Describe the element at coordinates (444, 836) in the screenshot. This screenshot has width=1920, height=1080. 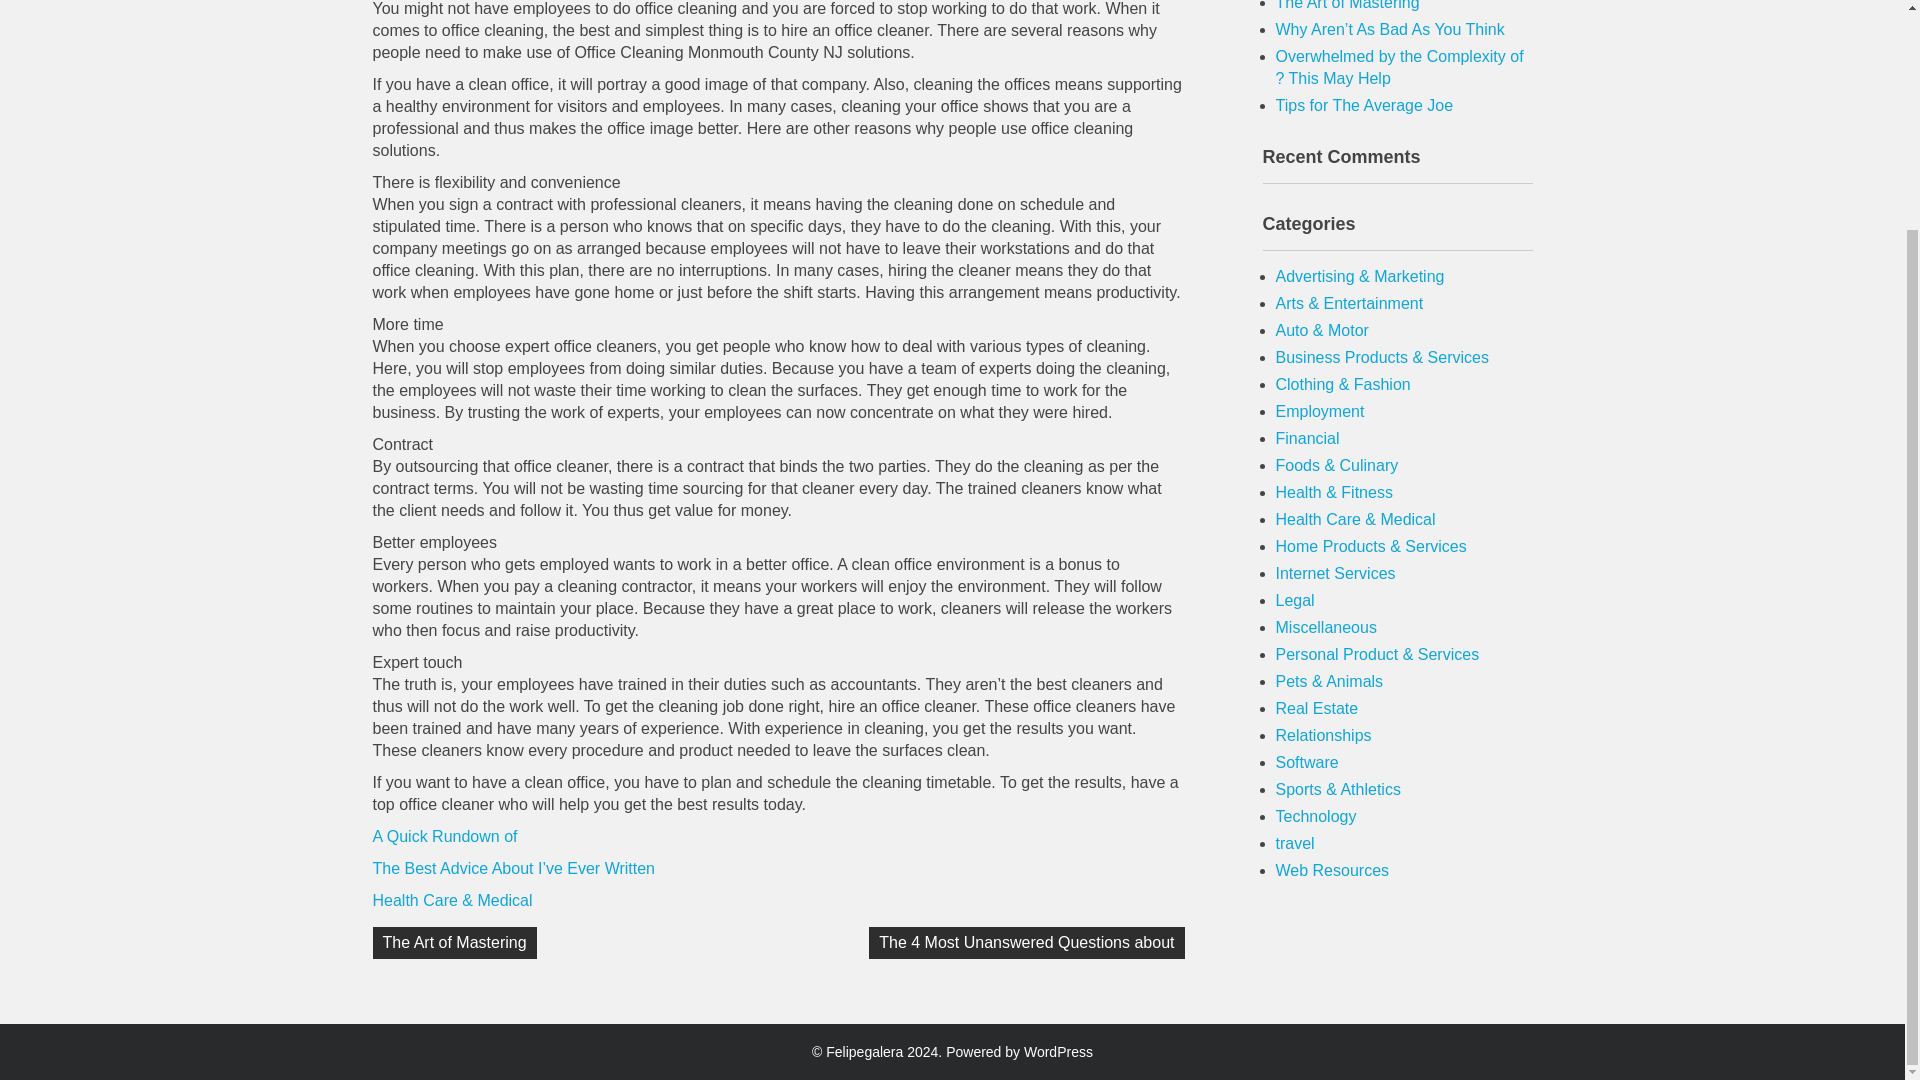
I see `A Quick Rundown of` at that location.